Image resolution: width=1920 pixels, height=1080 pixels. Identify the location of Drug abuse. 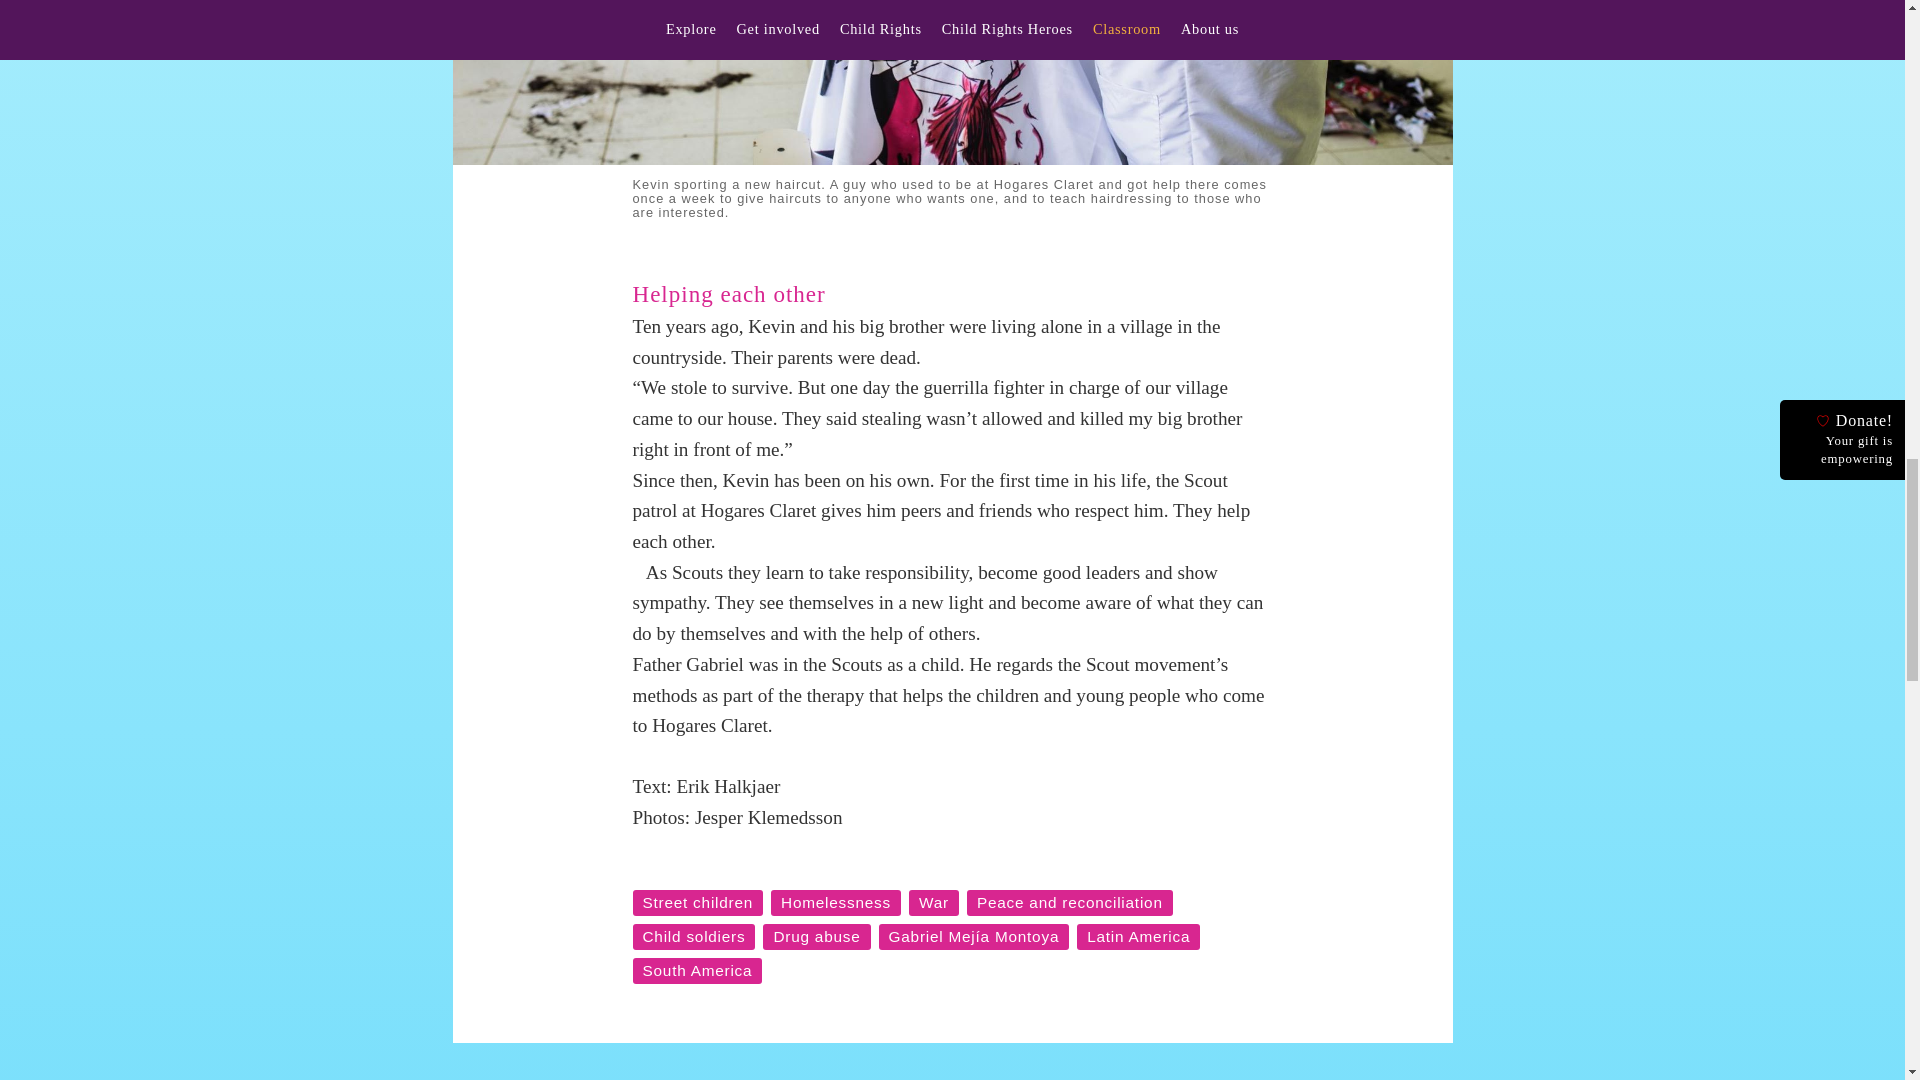
(816, 937).